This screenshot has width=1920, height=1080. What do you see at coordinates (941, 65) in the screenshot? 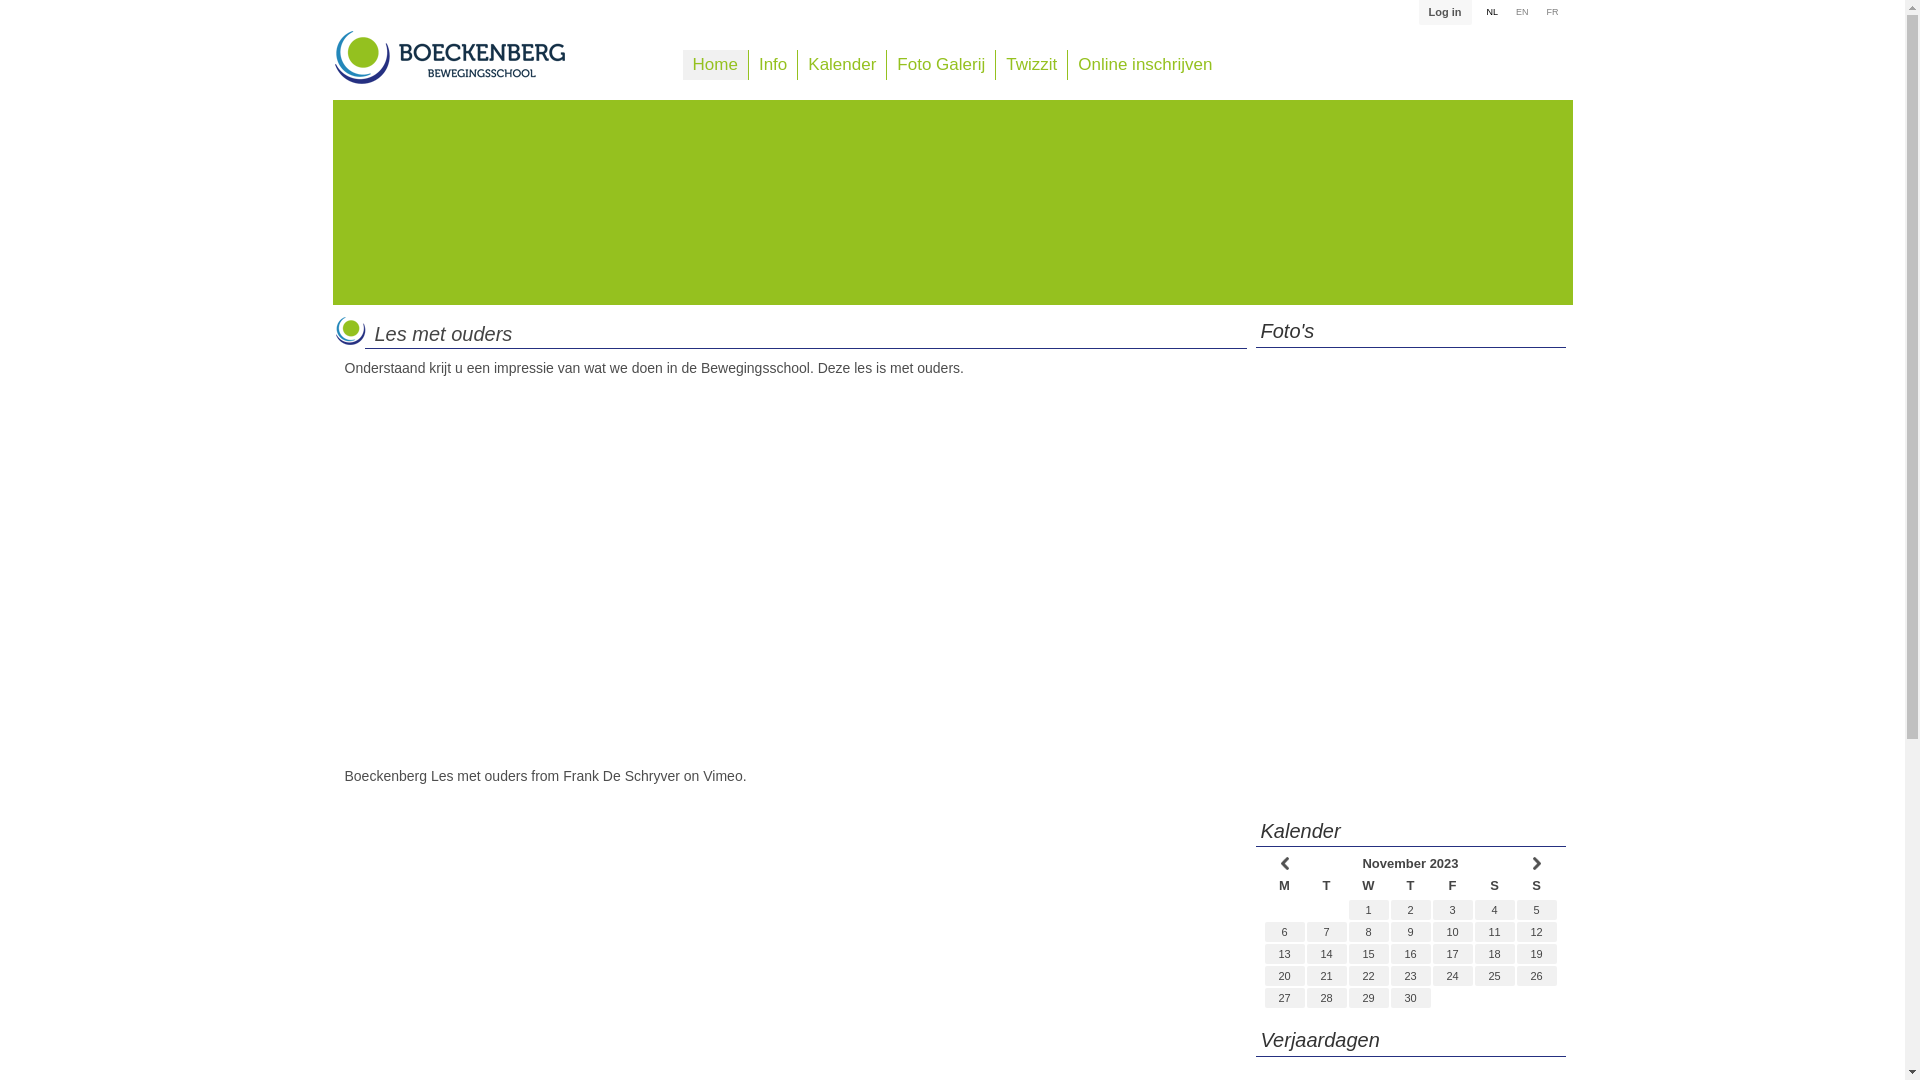
I see `Foto Galerij` at bounding box center [941, 65].